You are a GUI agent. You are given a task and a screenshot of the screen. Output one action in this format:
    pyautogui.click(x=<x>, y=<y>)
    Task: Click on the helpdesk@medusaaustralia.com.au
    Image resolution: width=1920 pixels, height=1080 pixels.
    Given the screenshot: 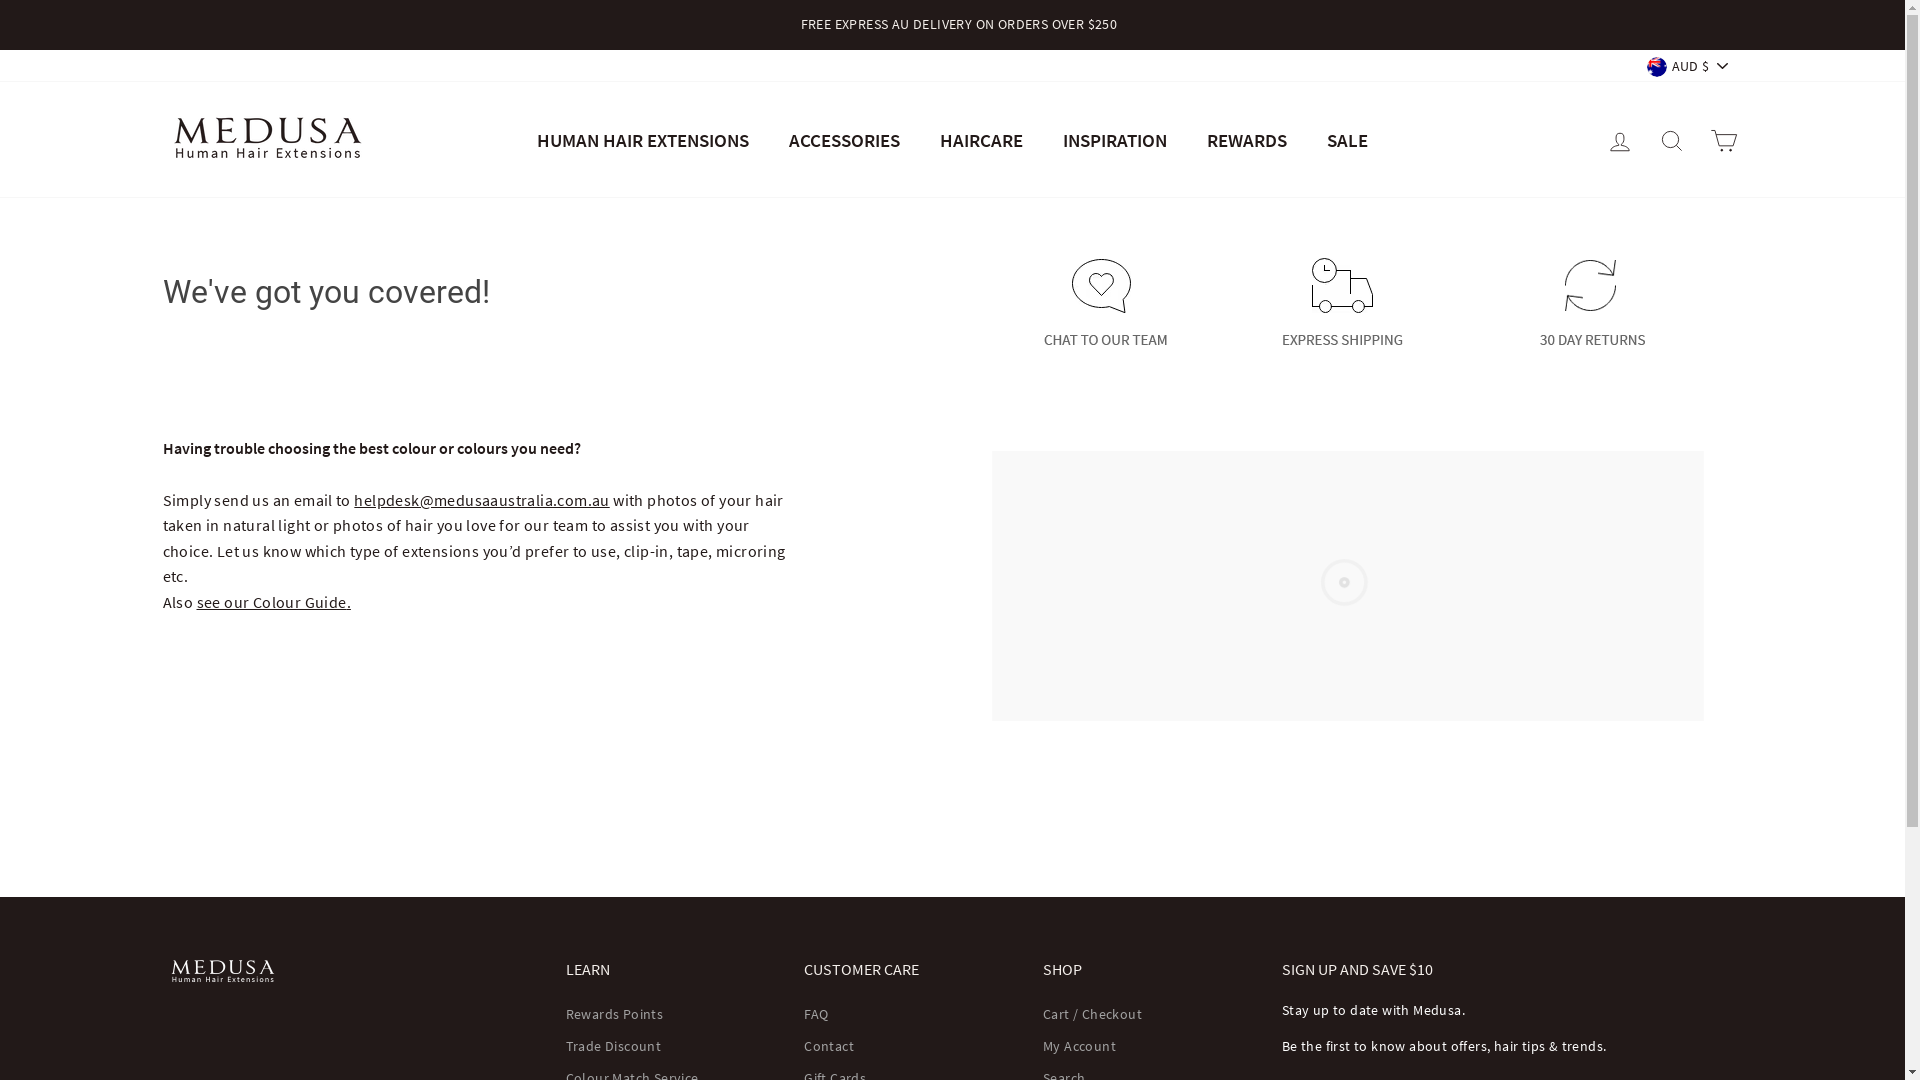 What is the action you would take?
    pyautogui.click(x=482, y=500)
    